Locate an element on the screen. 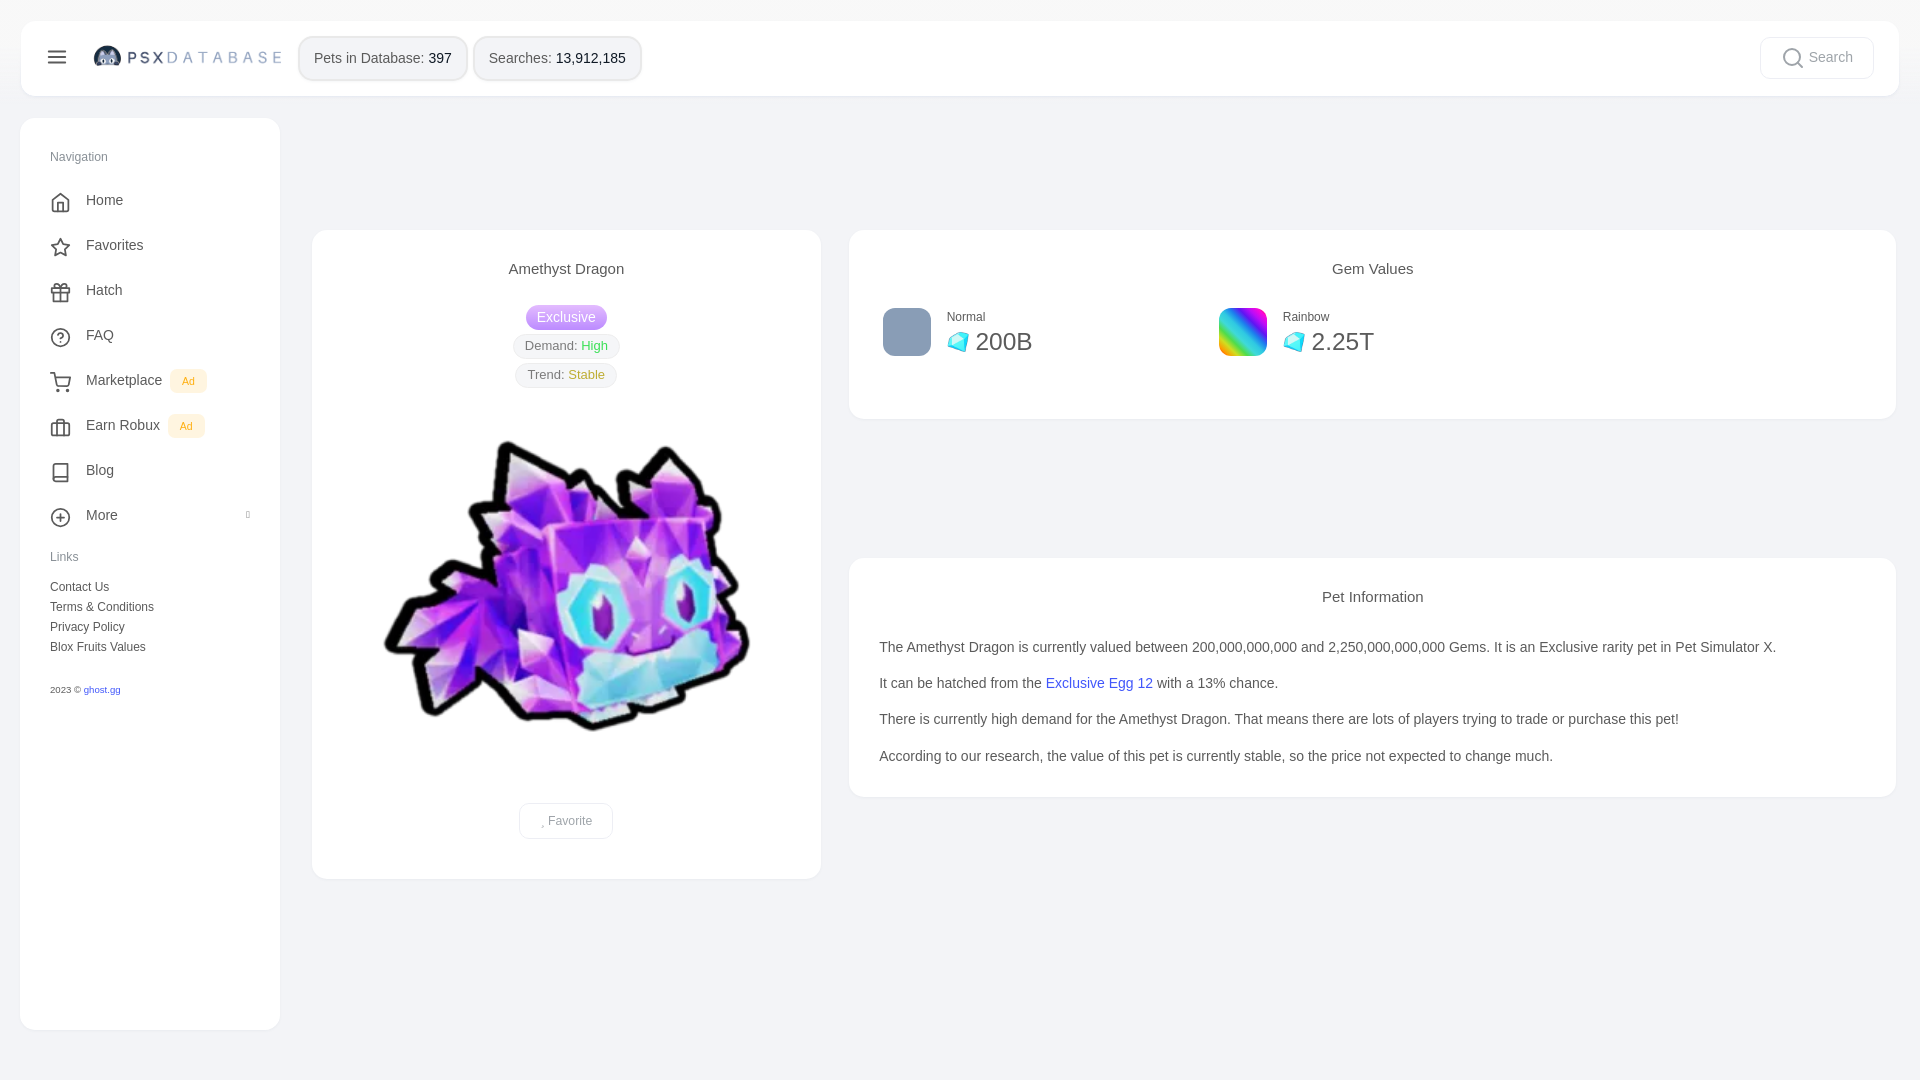 This screenshot has height=1080, width=1920. Exclusive Egg 12 is located at coordinates (1100, 683).